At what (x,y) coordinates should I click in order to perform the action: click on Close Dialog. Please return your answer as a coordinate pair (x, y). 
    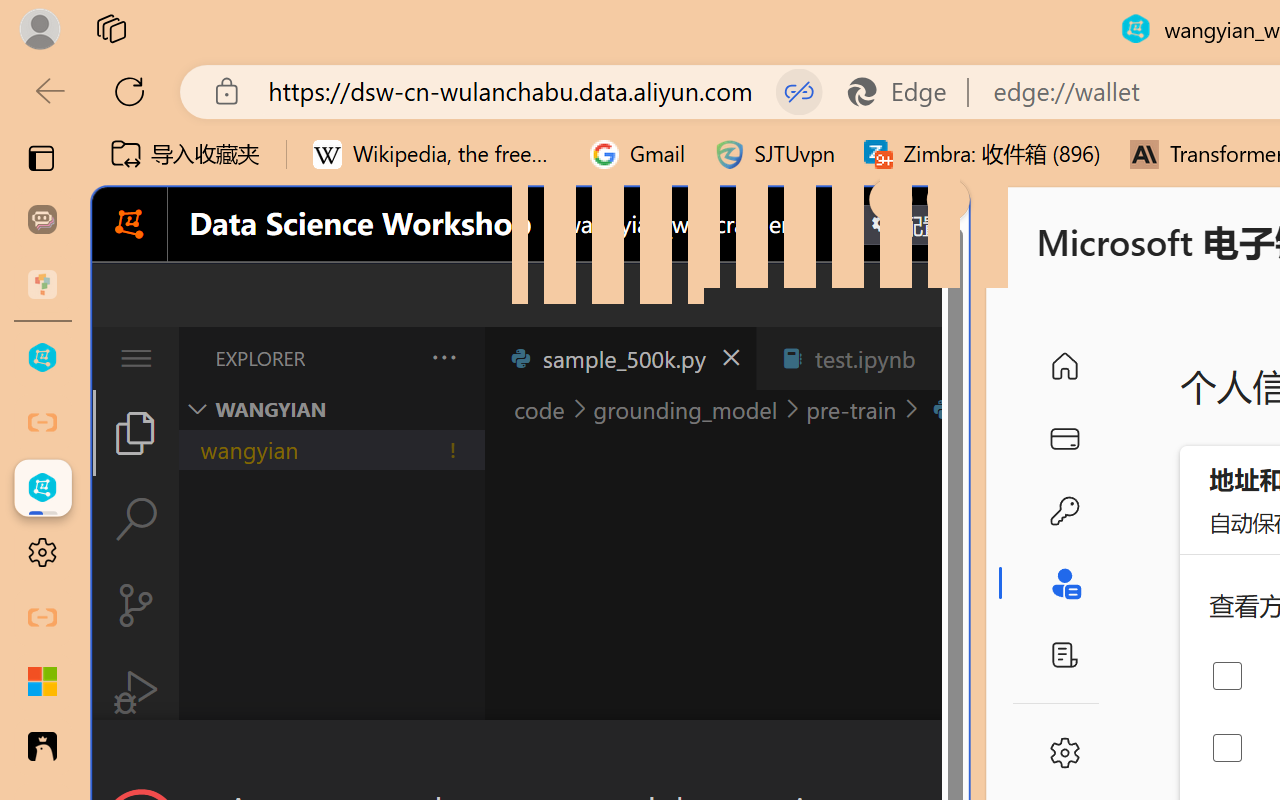
    Looking at the image, I should click on (960, 756).